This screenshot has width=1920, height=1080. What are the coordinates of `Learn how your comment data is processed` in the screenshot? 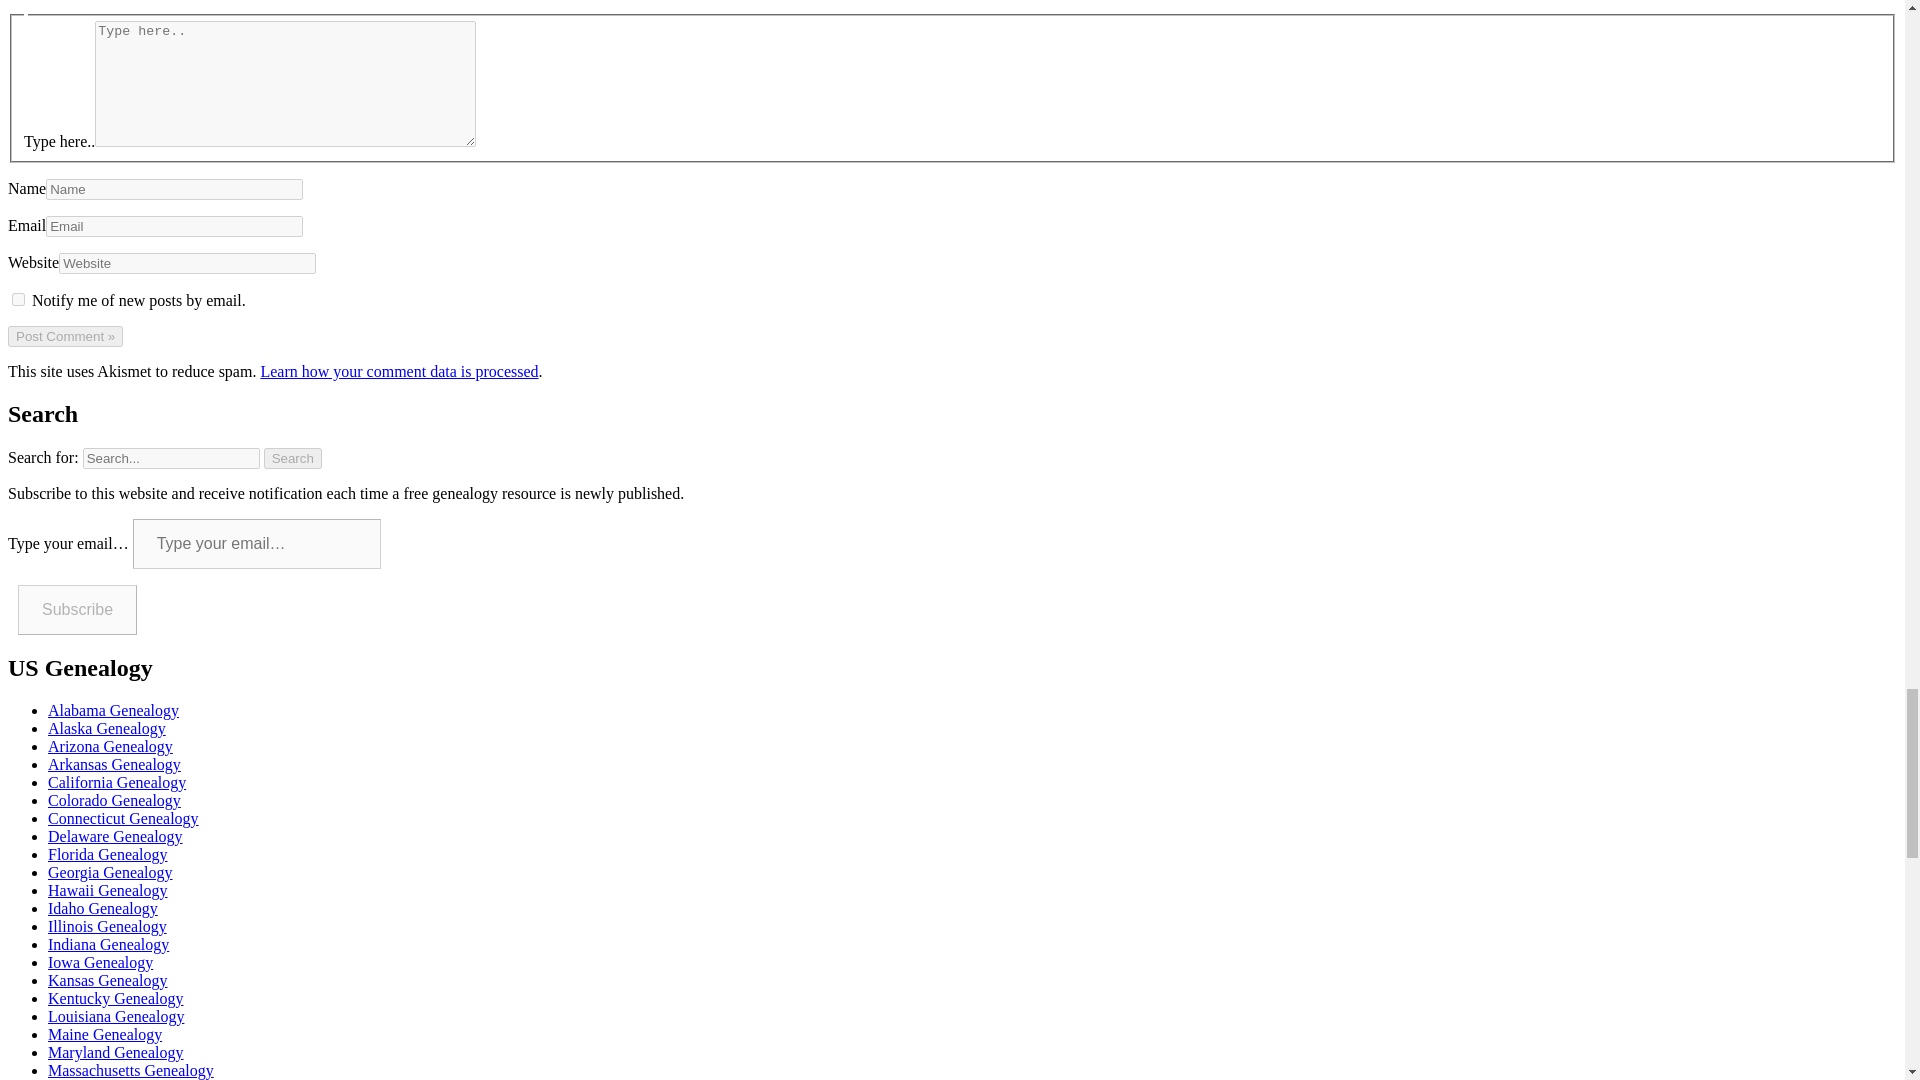 It's located at (398, 371).